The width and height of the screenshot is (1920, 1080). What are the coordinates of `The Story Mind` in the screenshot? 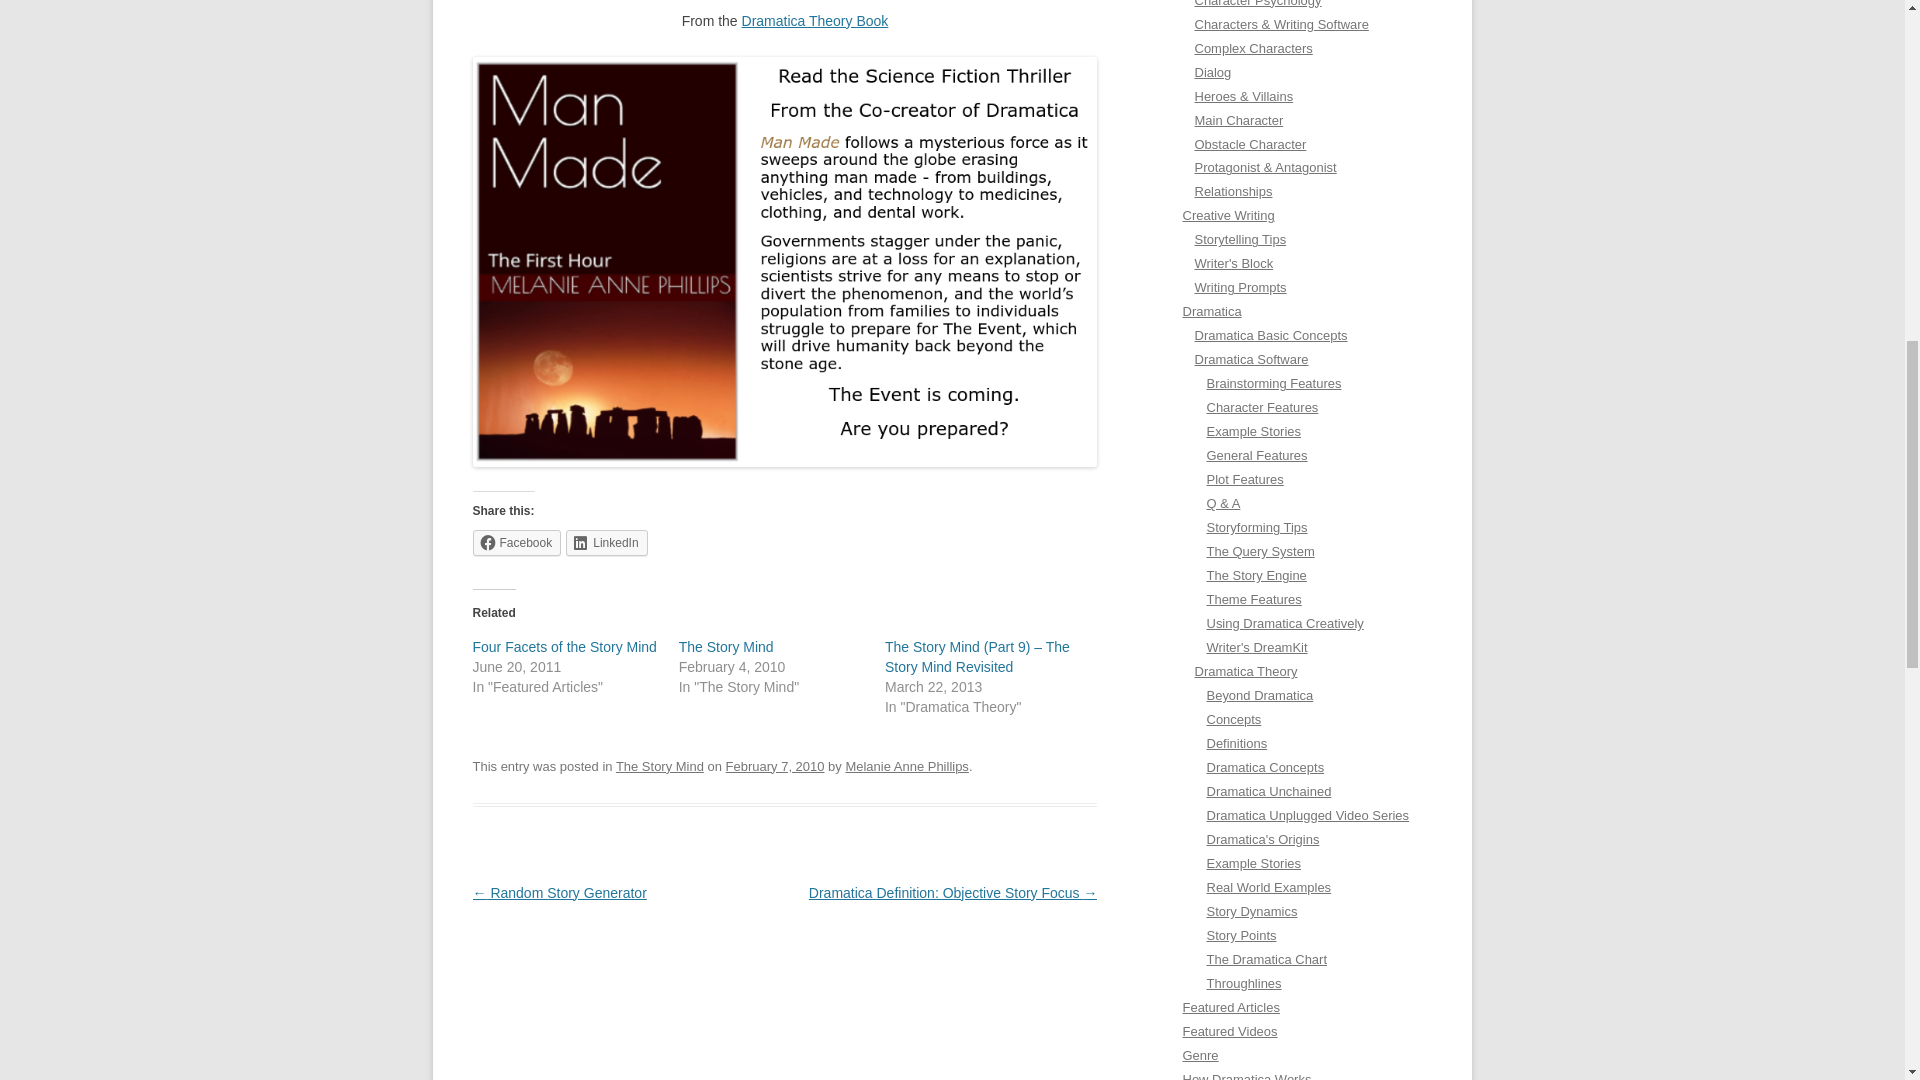 It's located at (726, 646).